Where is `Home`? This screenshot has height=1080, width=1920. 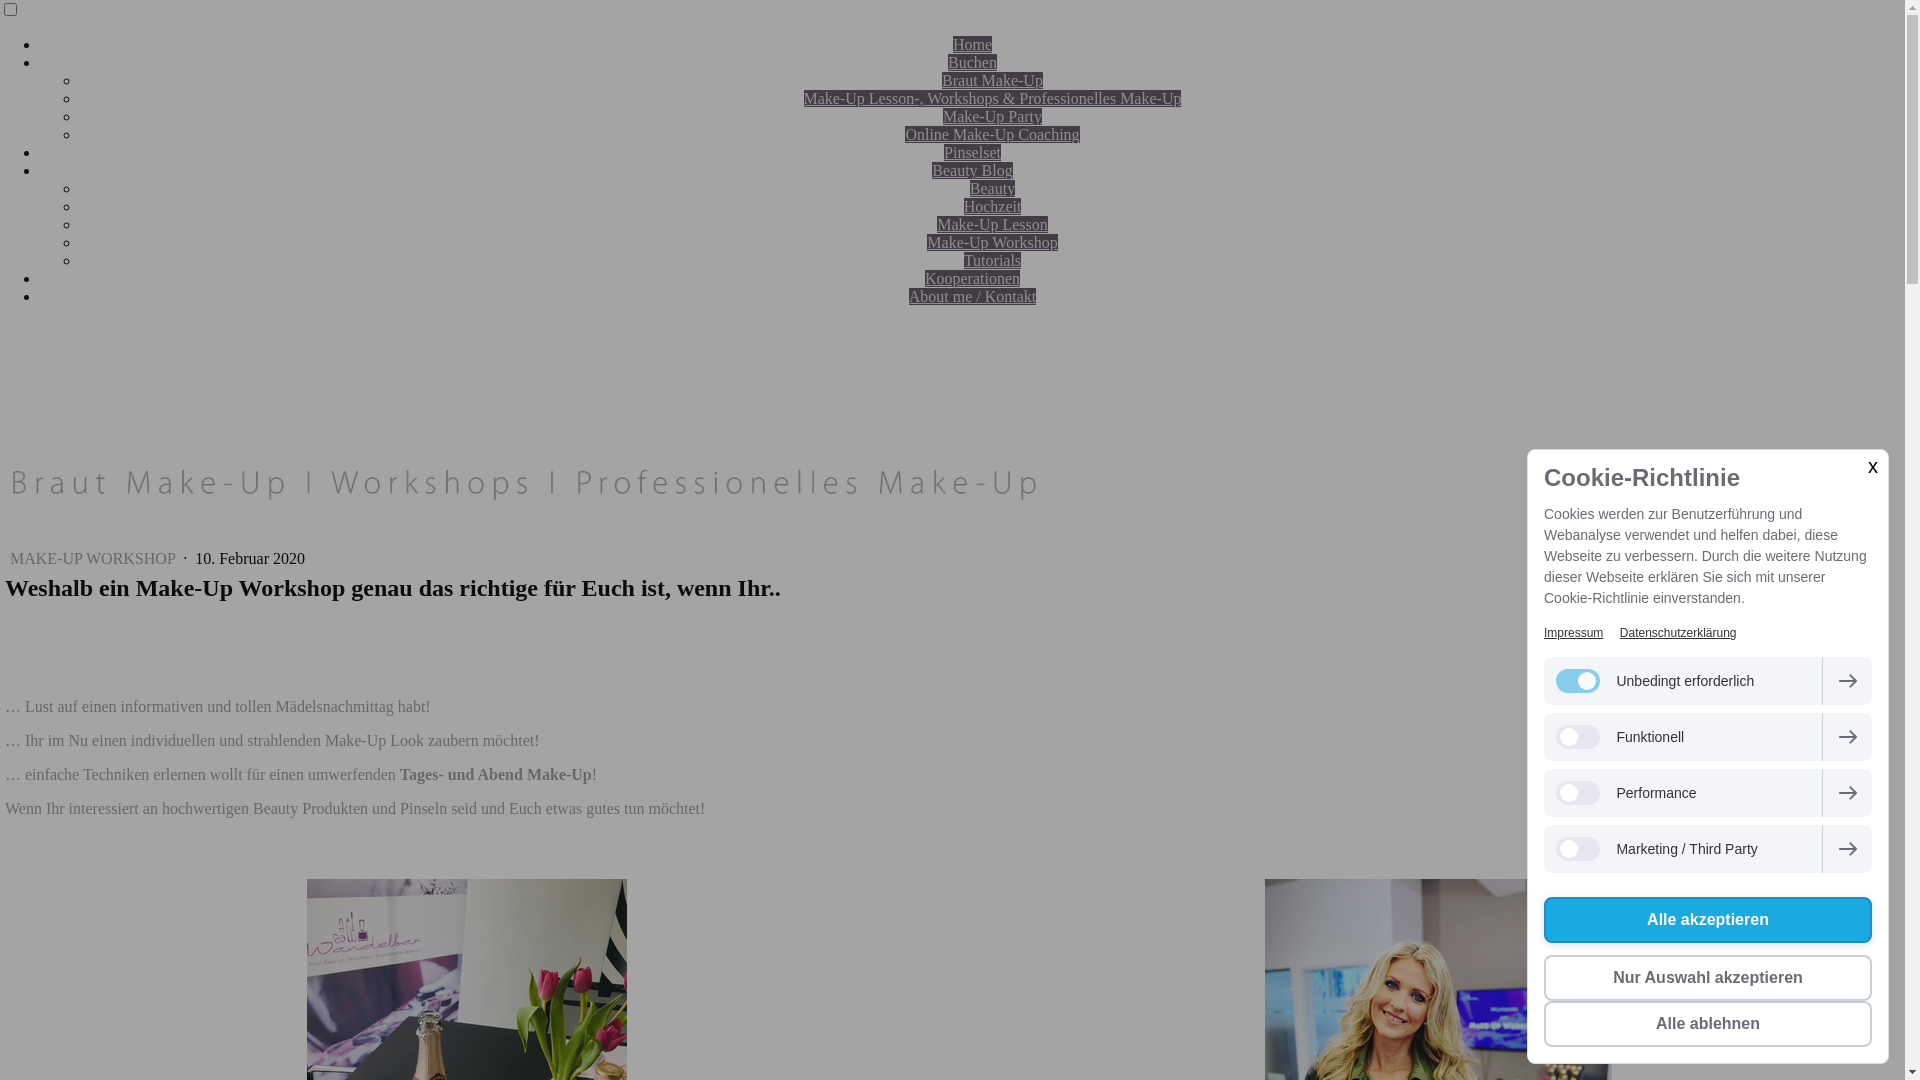
Home is located at coordinates (972, 44).